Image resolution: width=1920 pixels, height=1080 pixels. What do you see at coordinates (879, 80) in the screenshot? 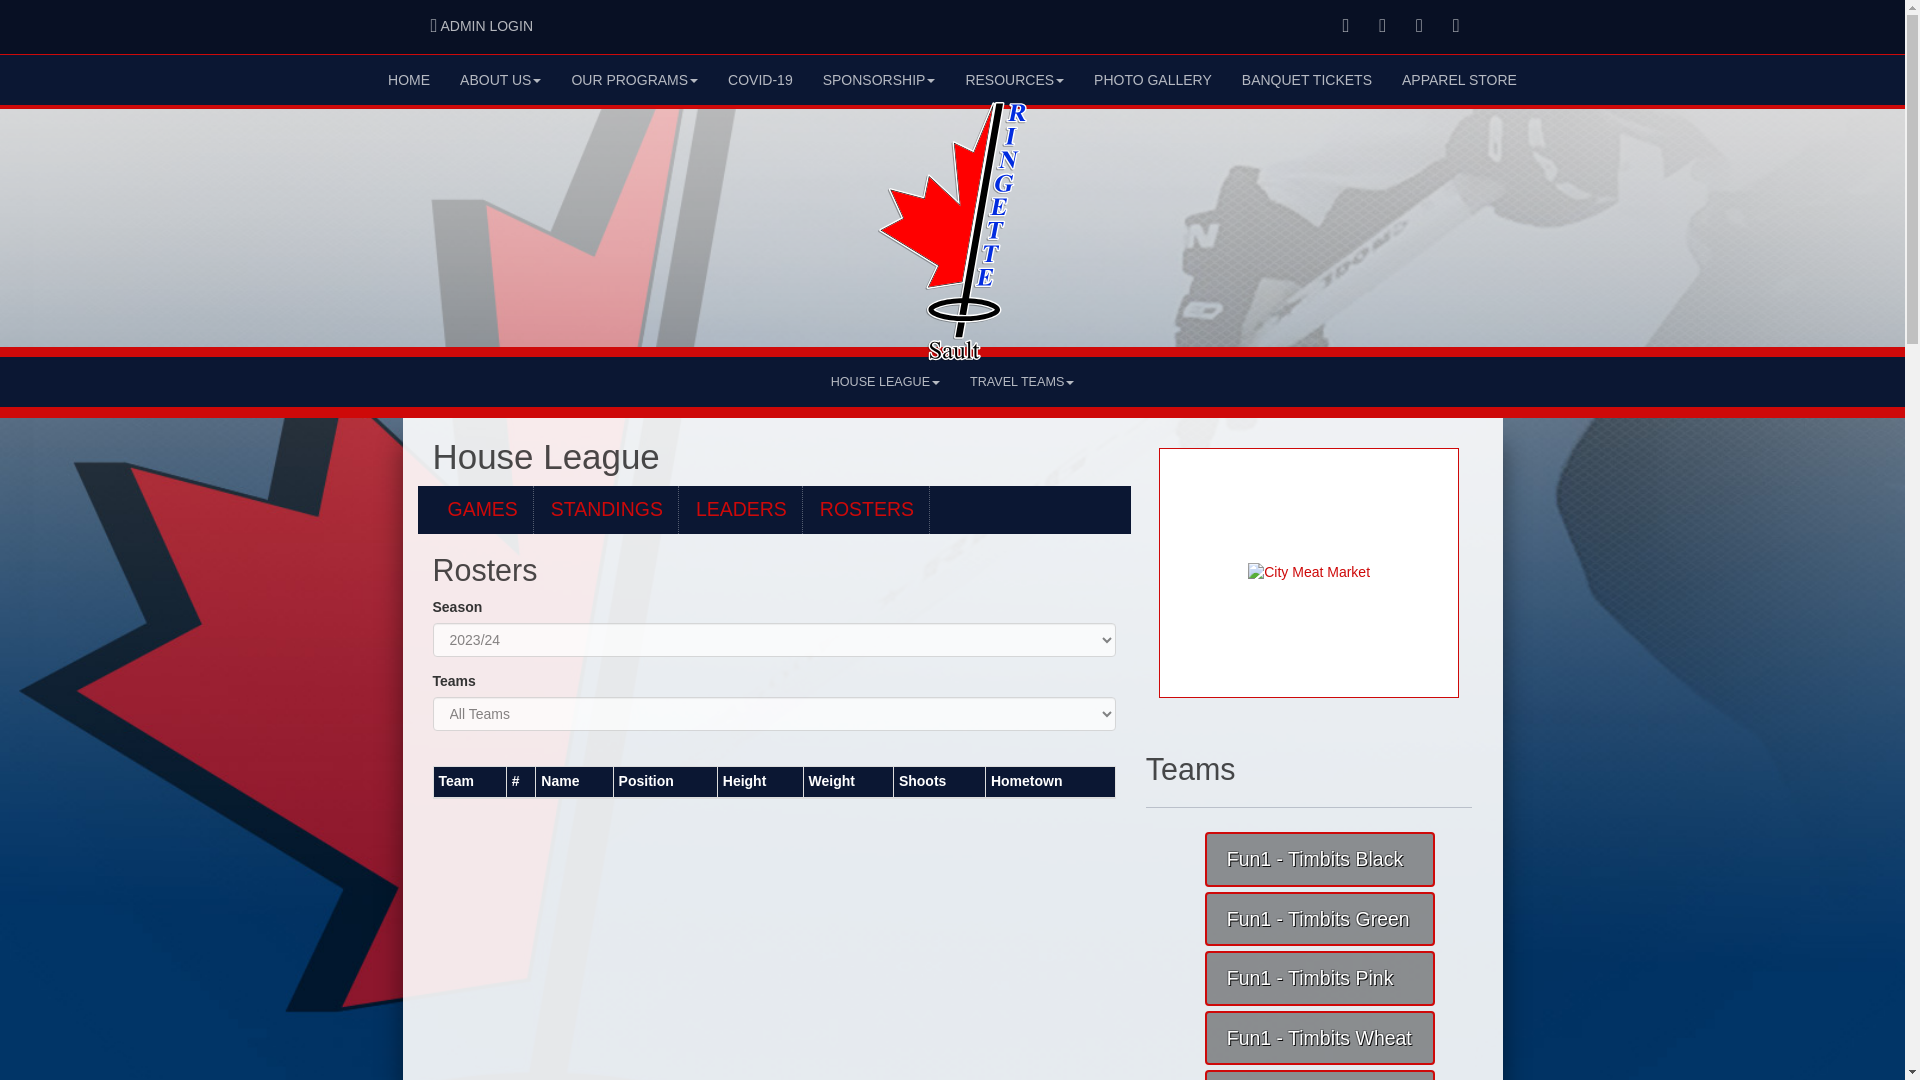
I see `SPONSORSHIP` at bounding box center [879, 80].